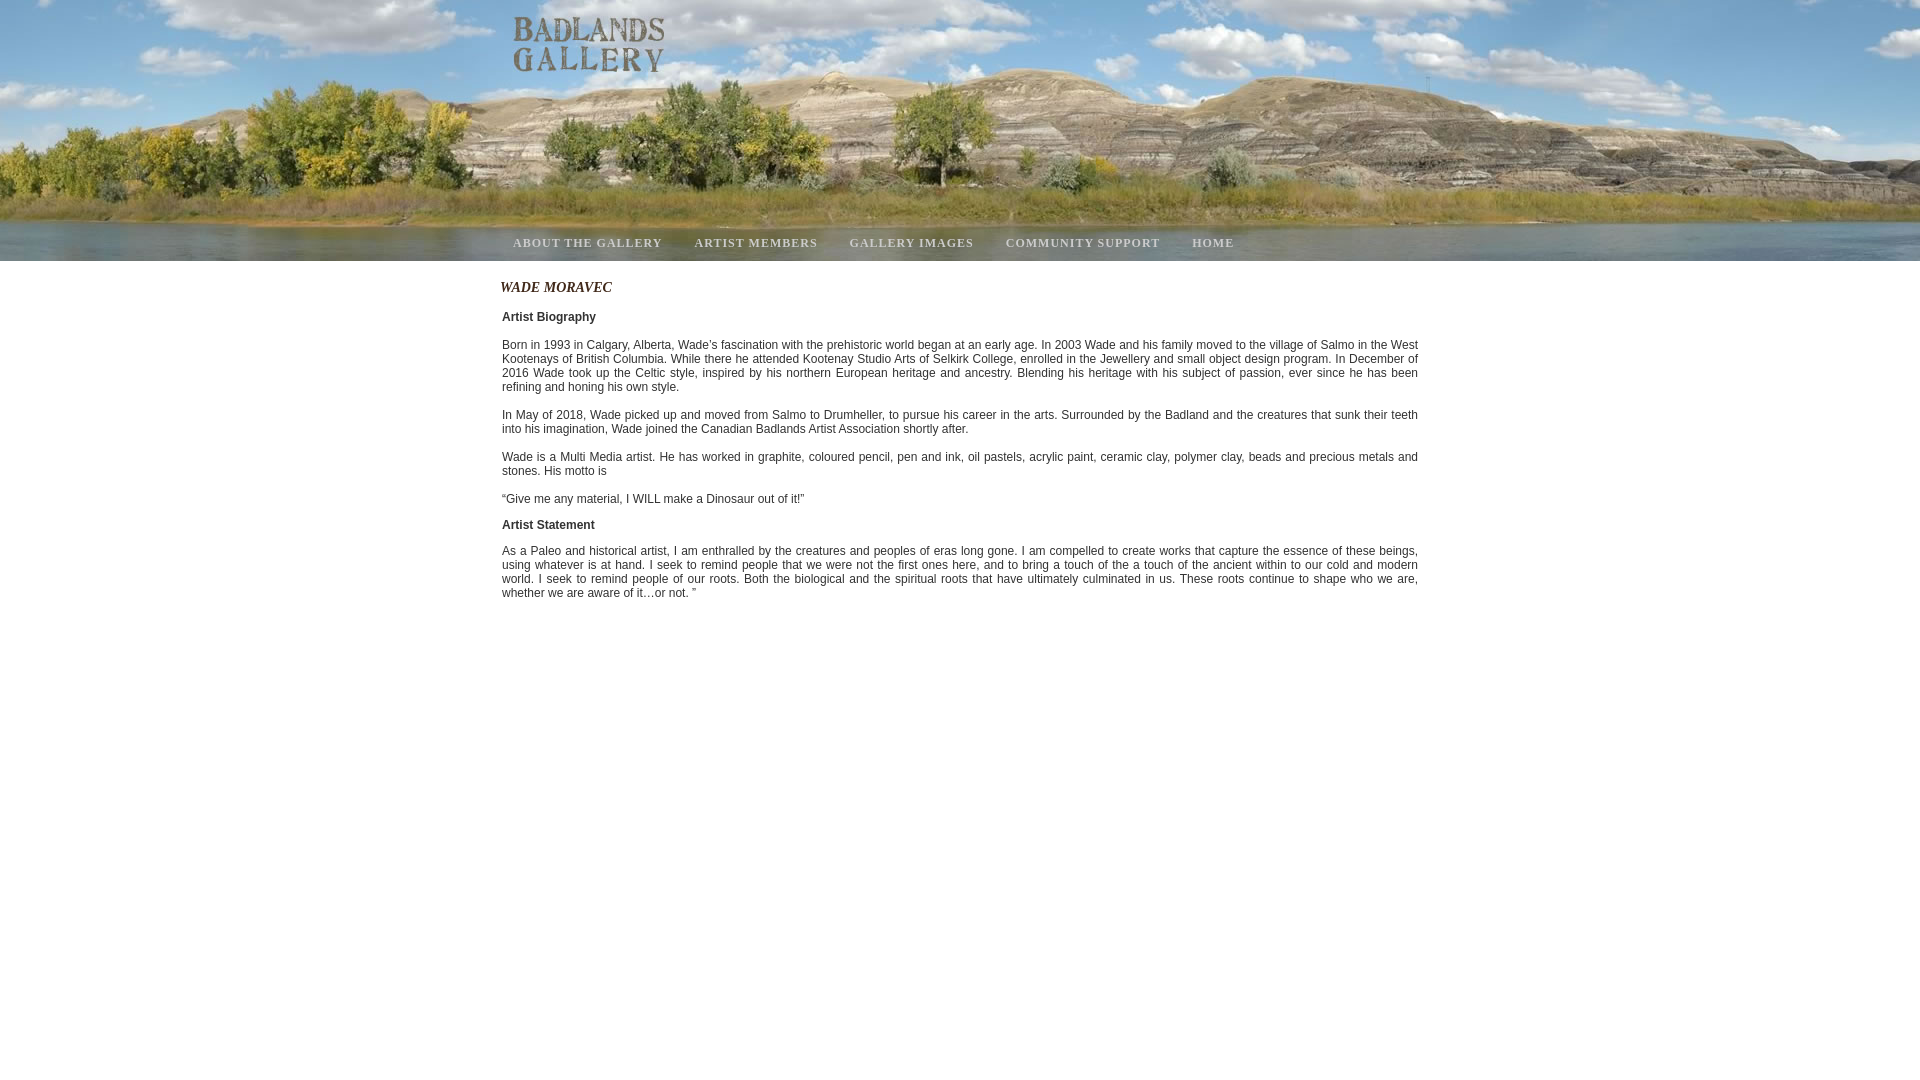 Image resolution: width=1920 pixels, height=1080 pixels. What do you see at coordinates (1087, 244) in the screenshot?
I see `COMMUNITY SUPPORT` at bounding box center [1087, 244].